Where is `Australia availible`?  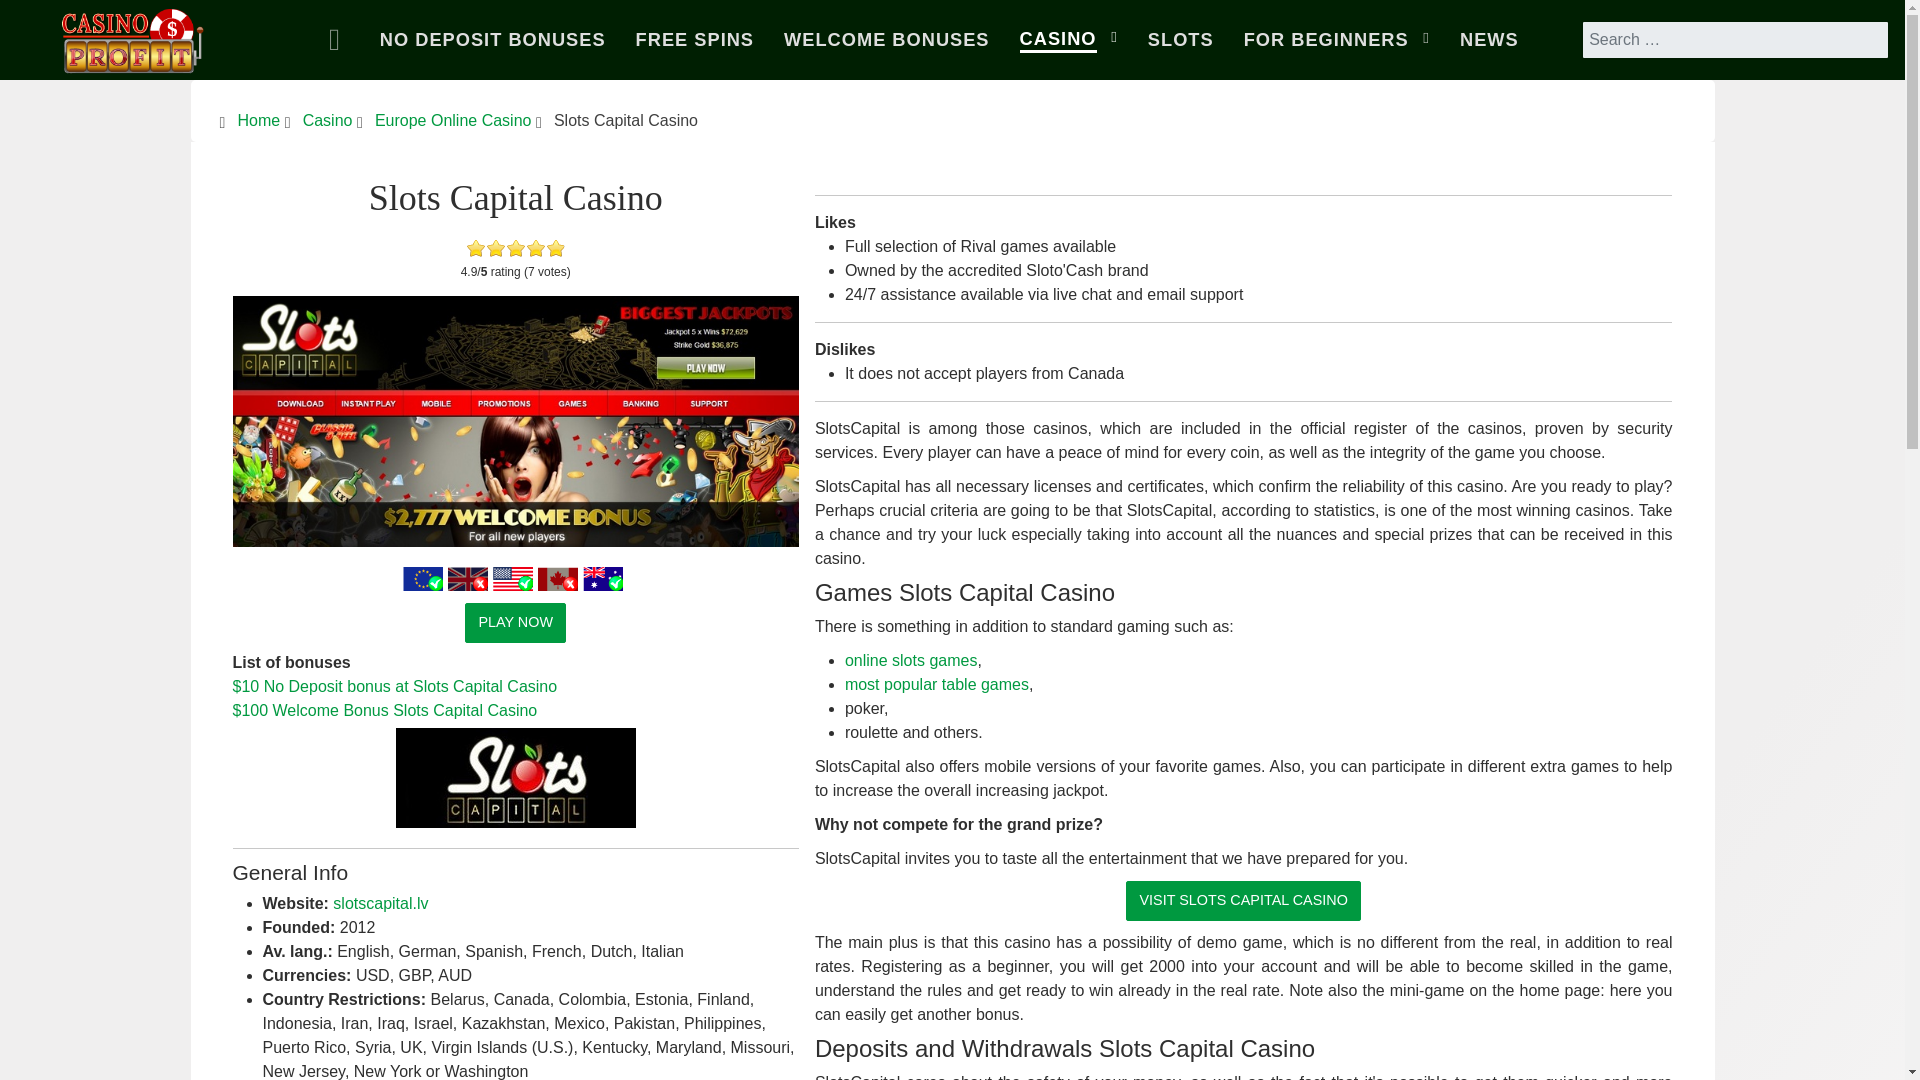 Australia availible is located at coordinates (602, 578).